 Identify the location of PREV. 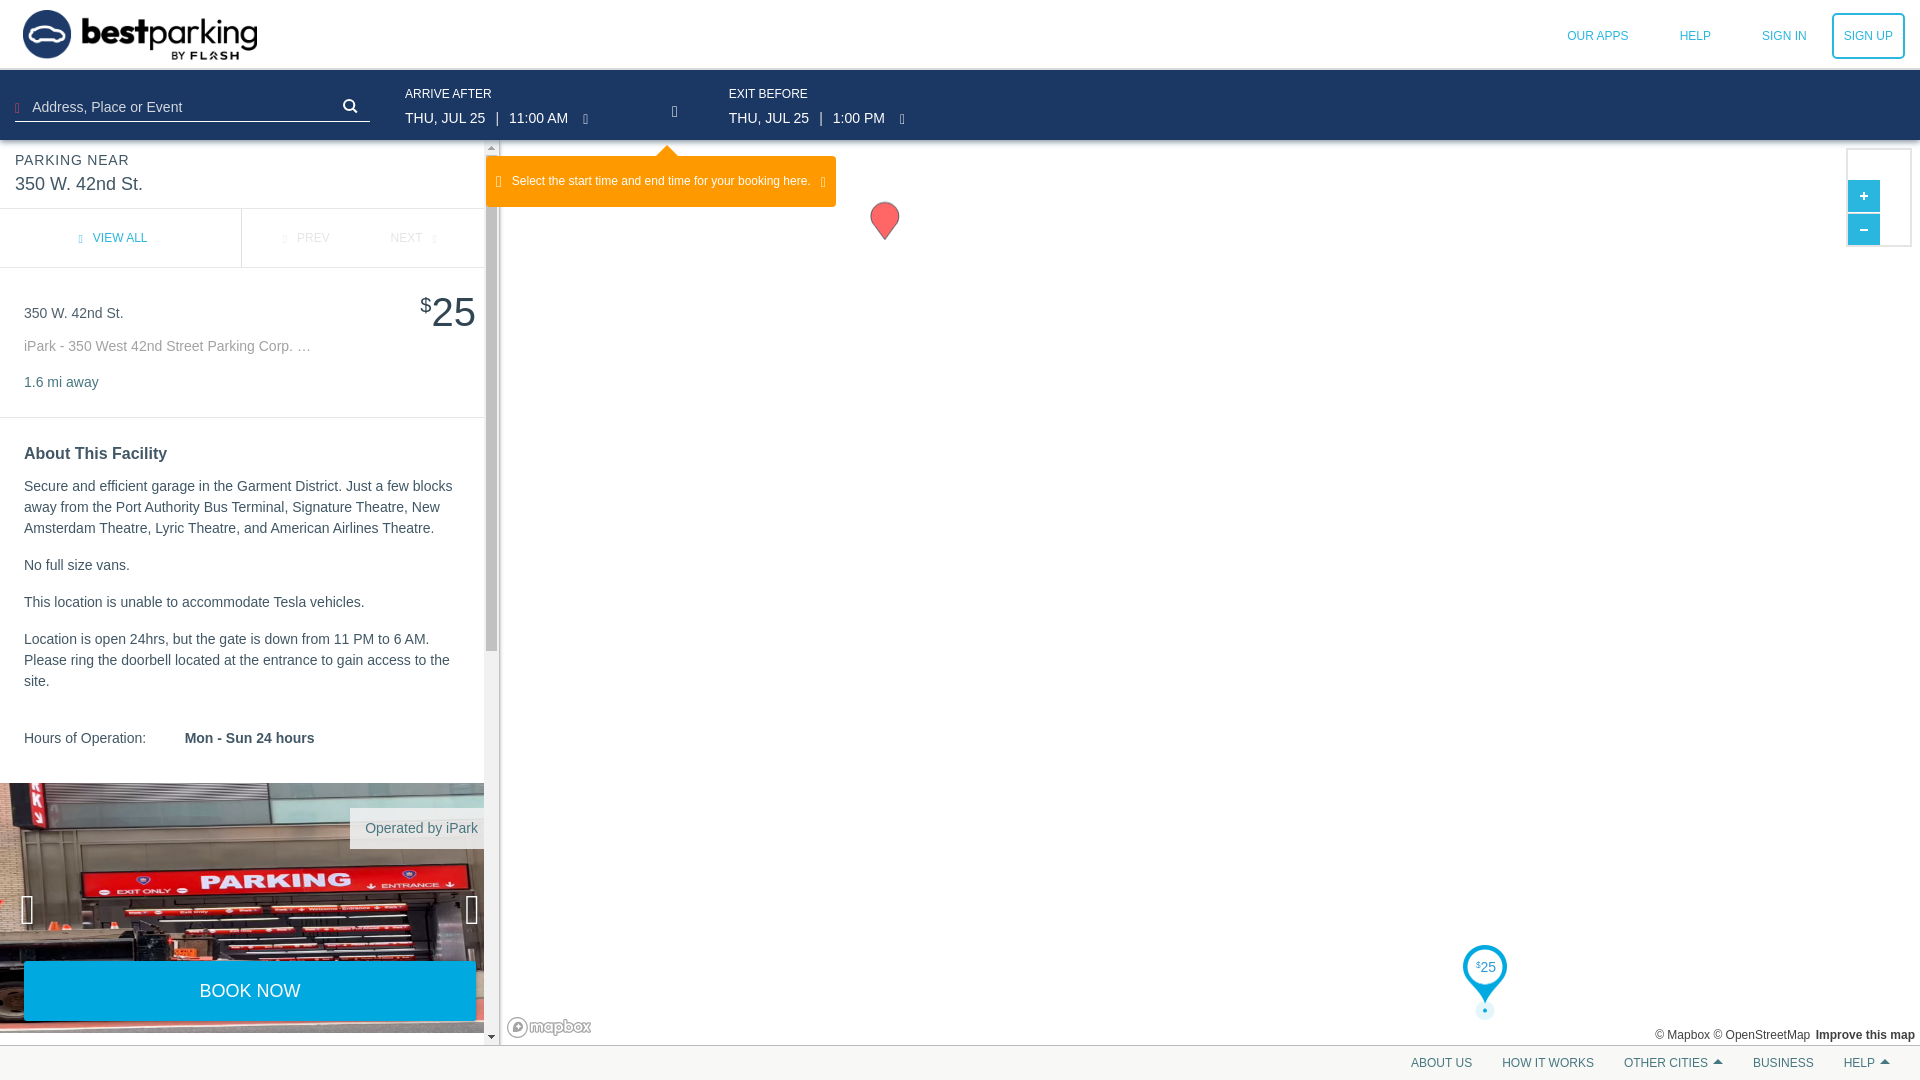
(306, 238).